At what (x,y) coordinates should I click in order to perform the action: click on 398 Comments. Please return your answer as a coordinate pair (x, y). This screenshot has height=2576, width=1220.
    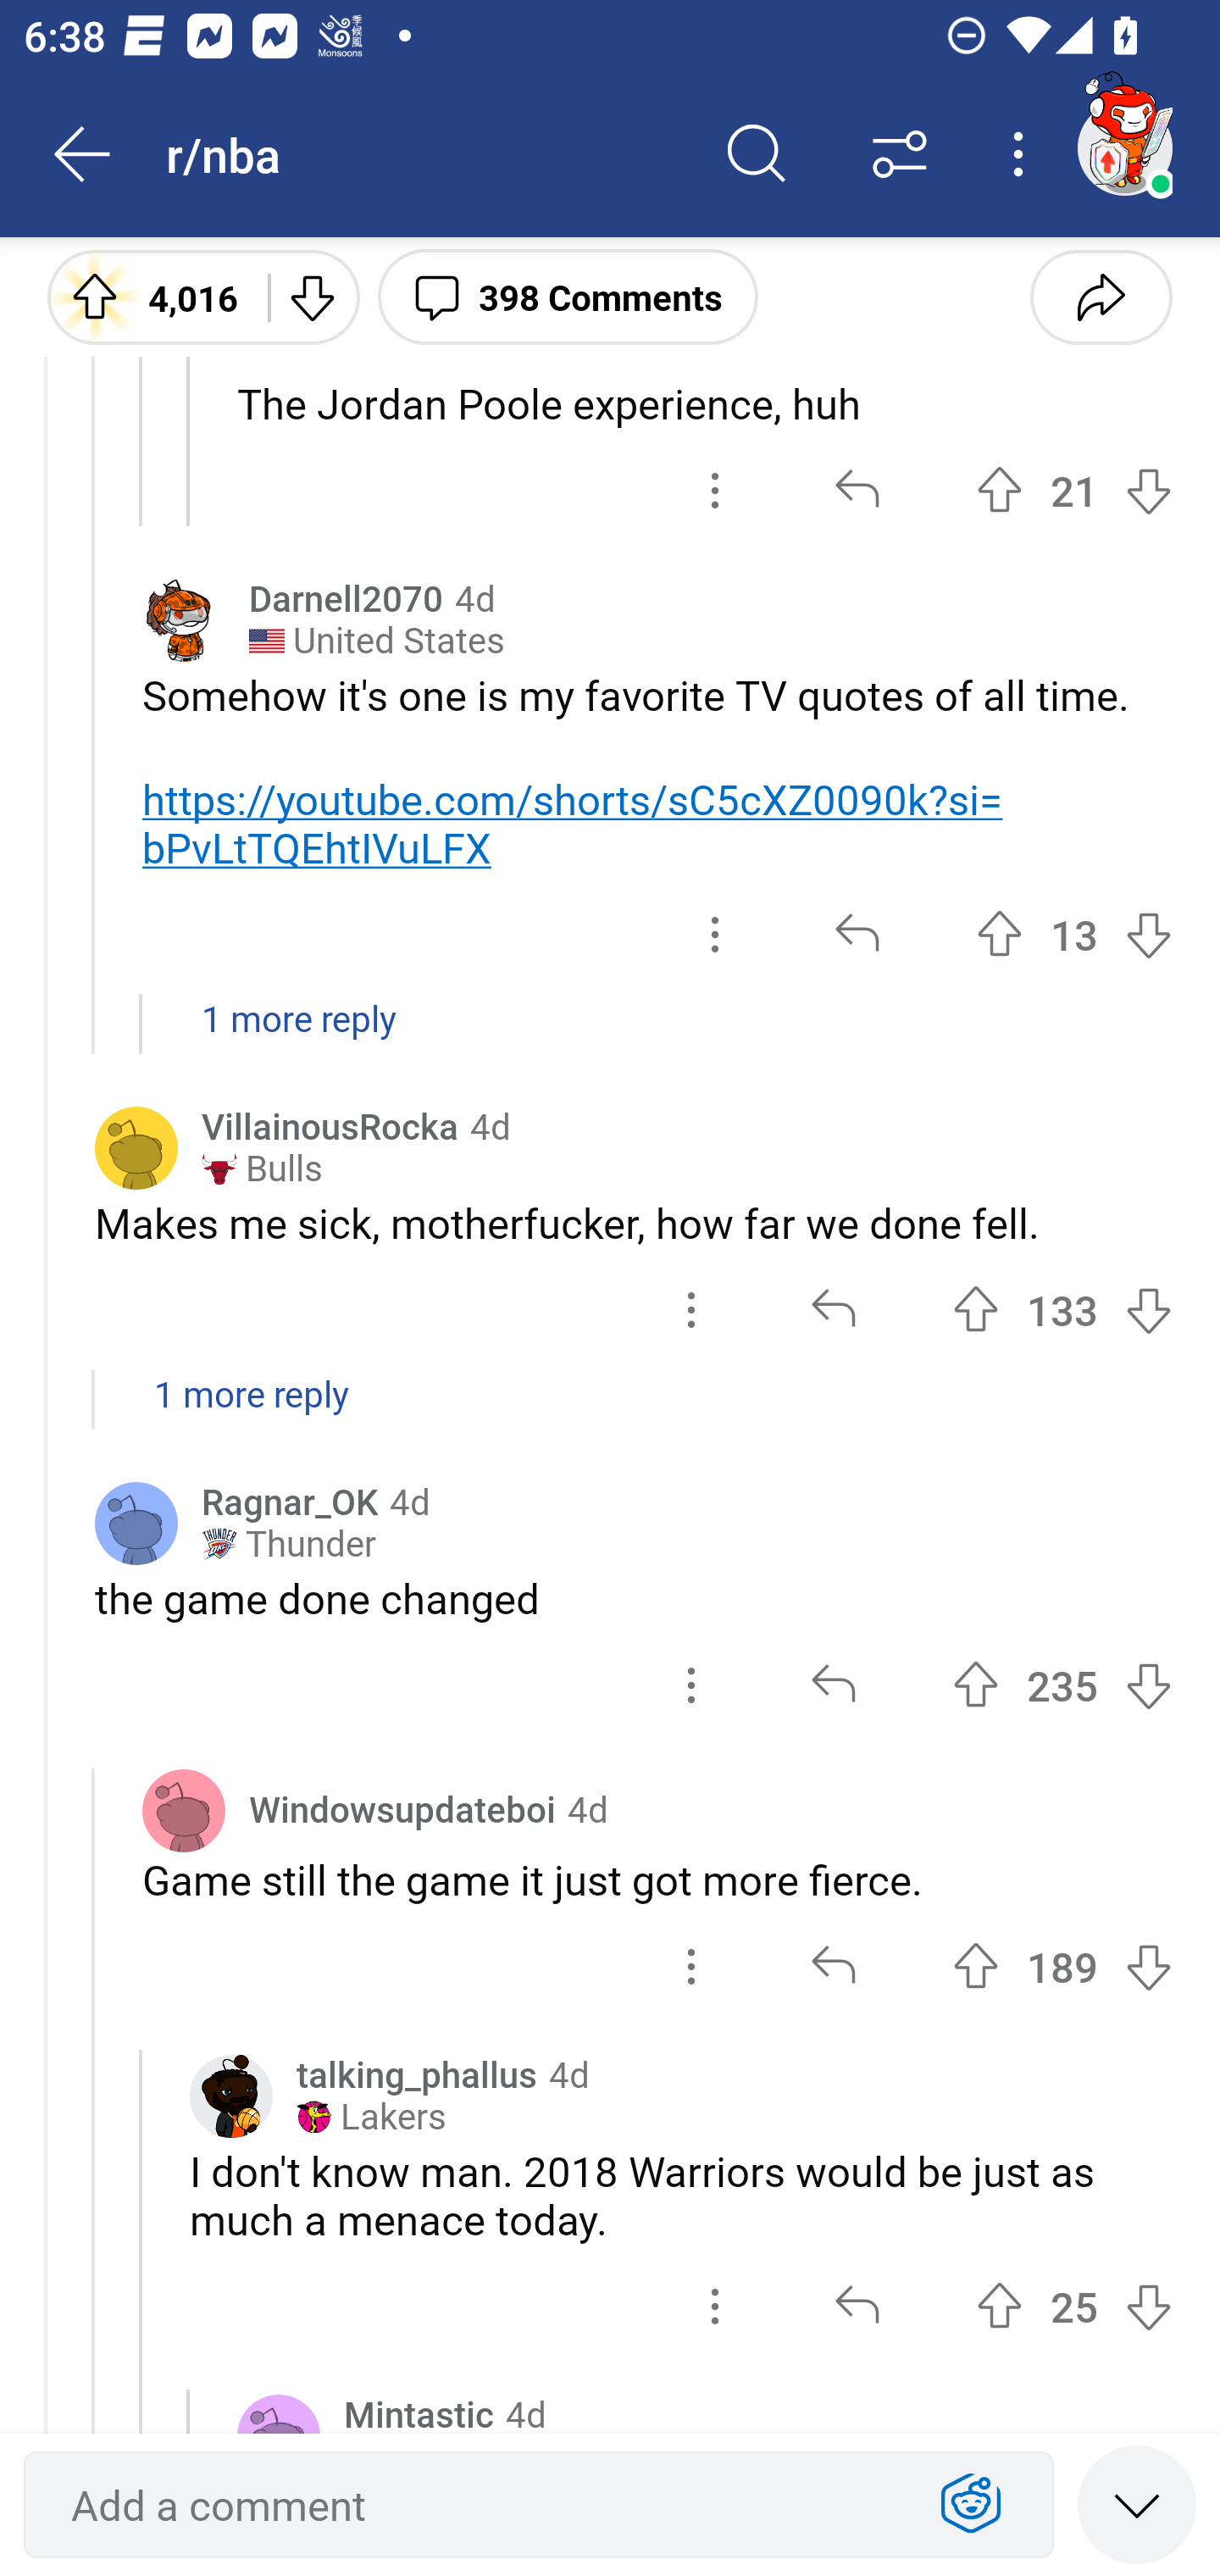
    Looking at the image, I should click on (568, 296).